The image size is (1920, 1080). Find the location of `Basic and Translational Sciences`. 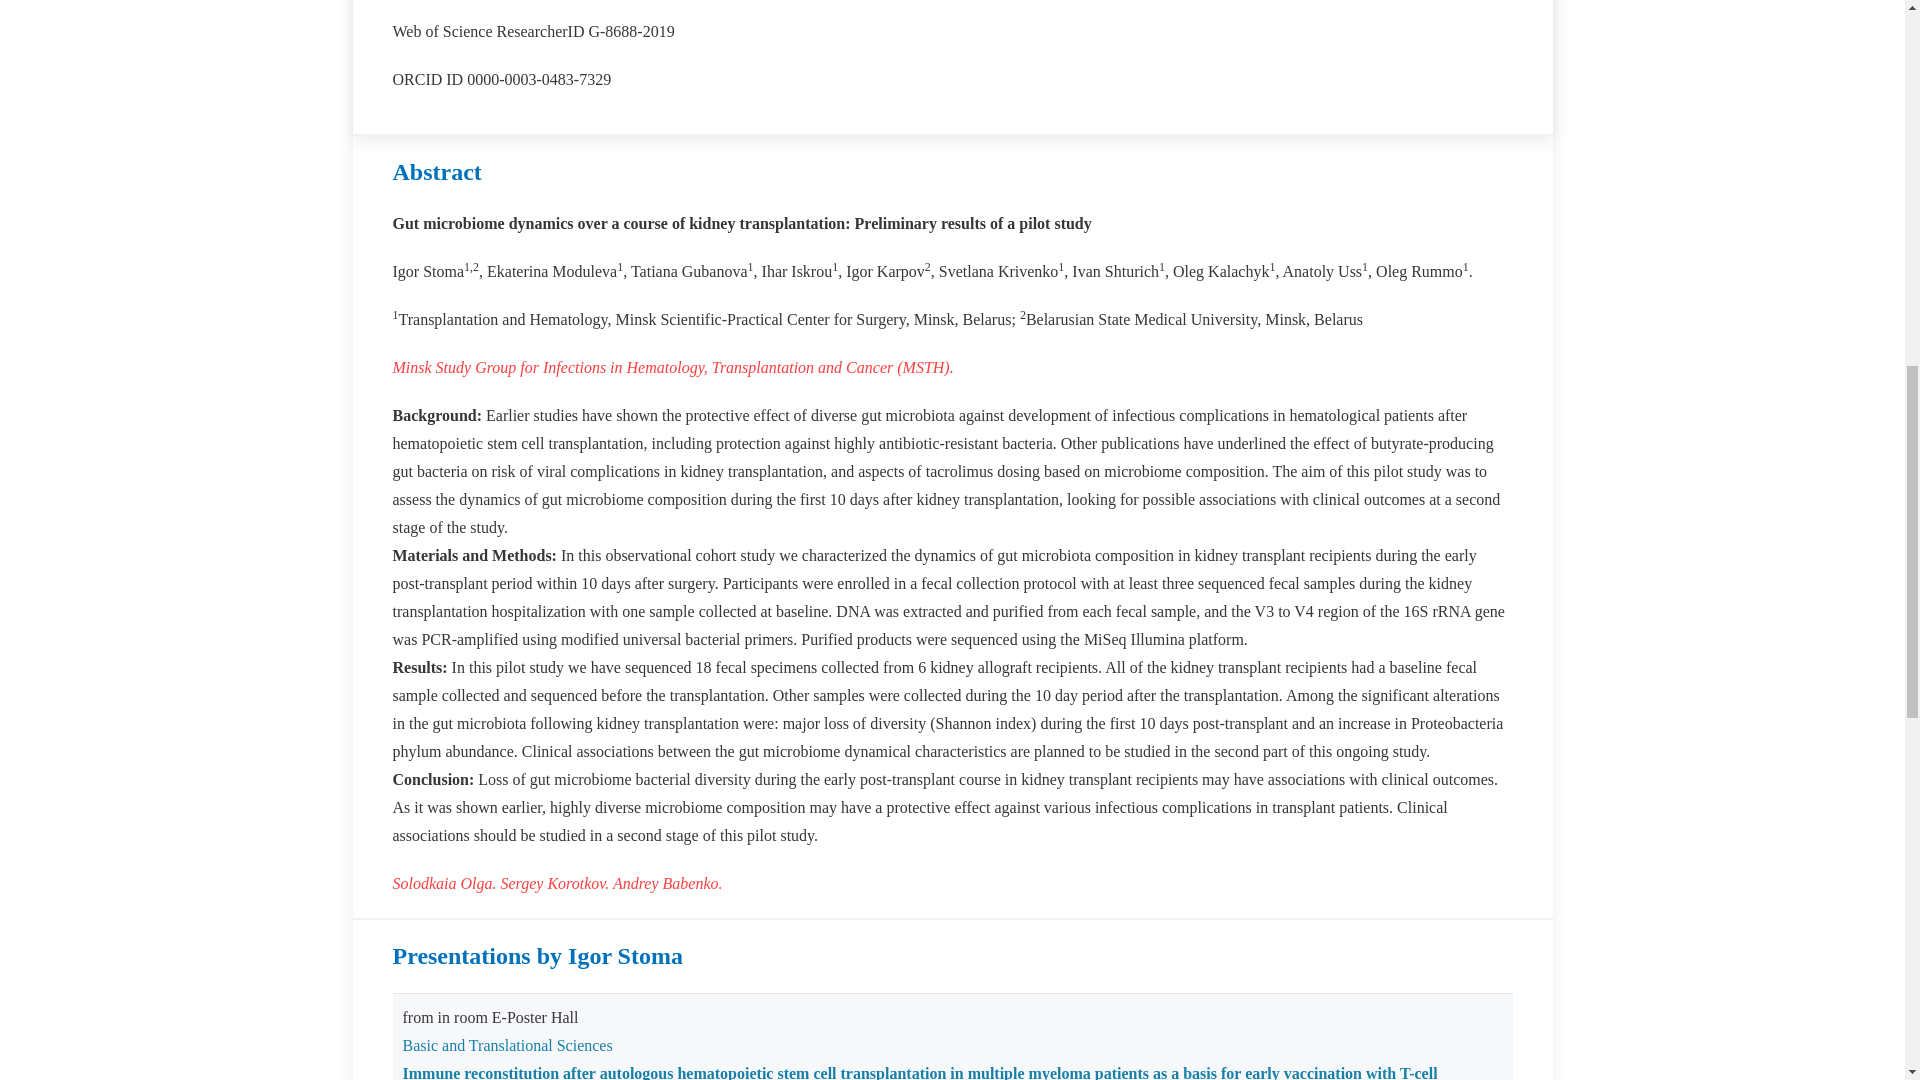

Basic and Translational Sciences is located at coordinates (506, 1045).